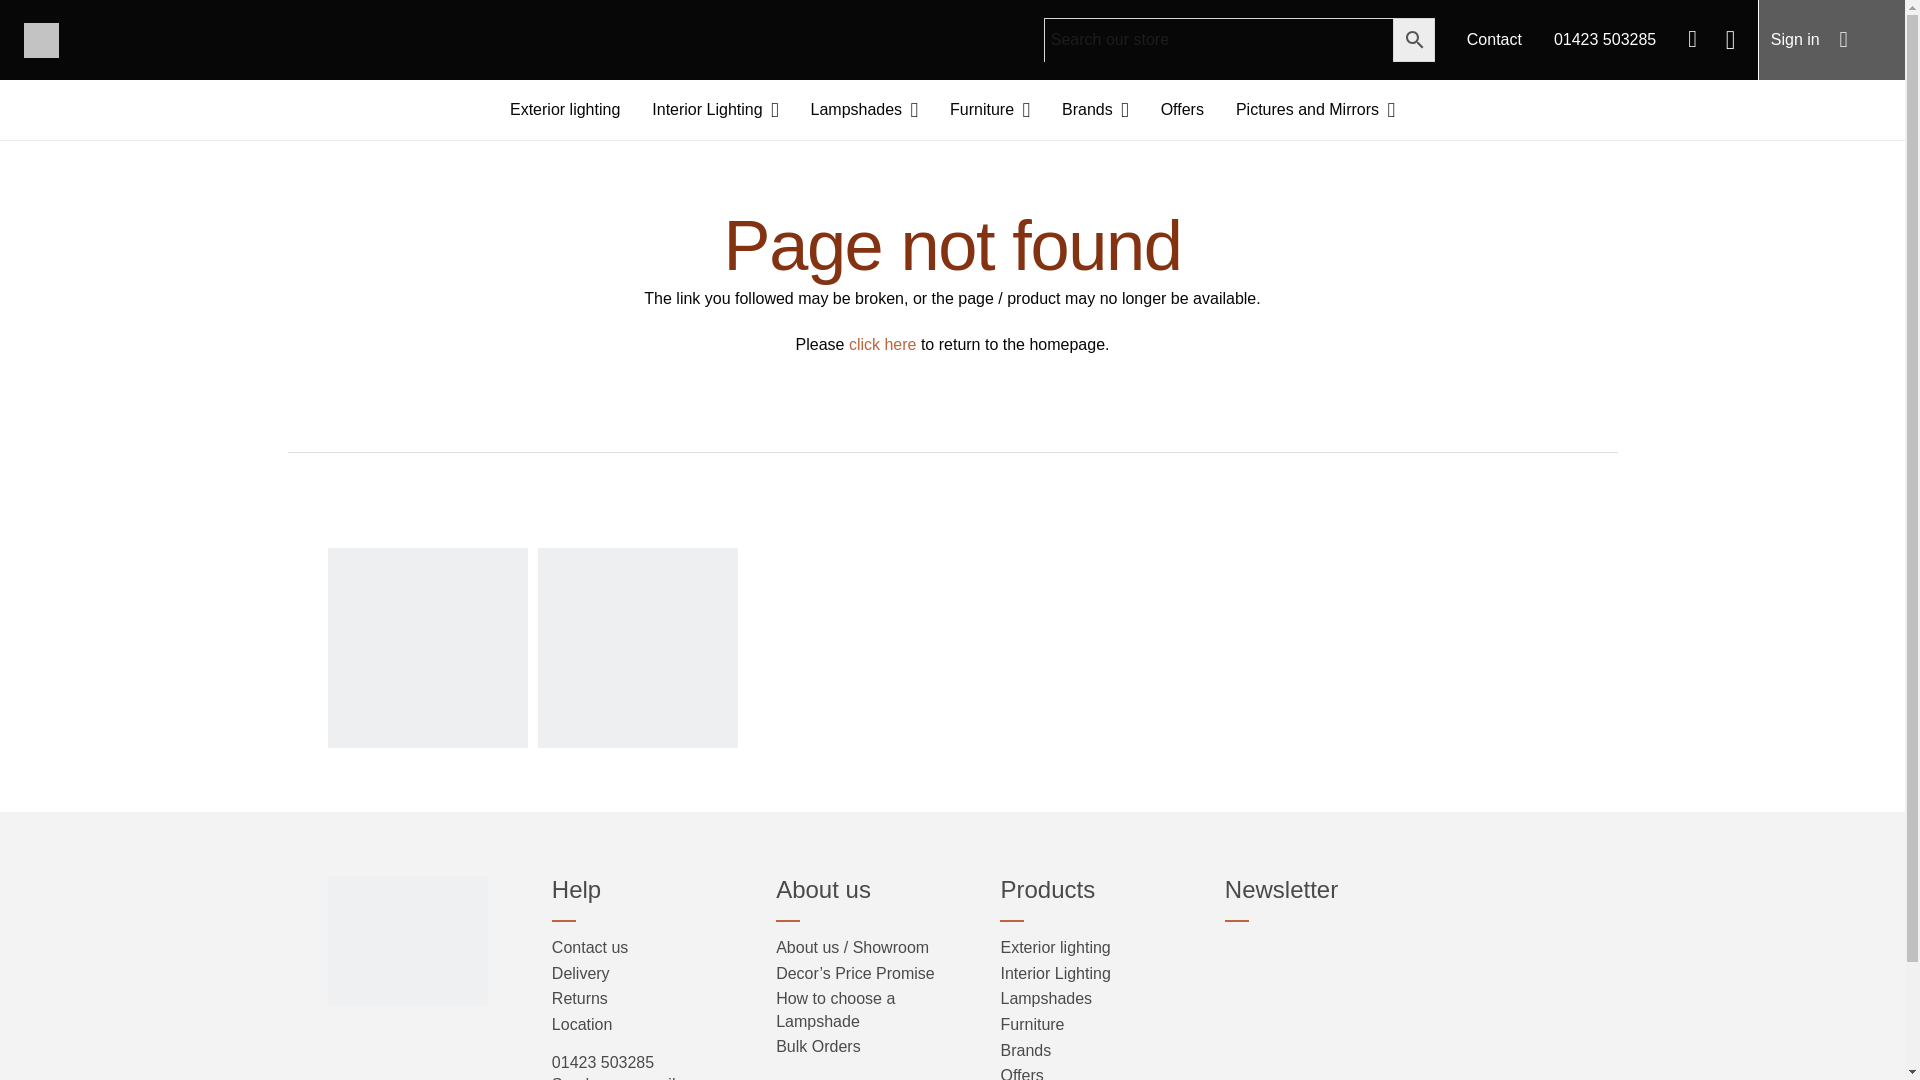 The image size is (1920, 1080). Describe the element at coordinates (1604, 39) in the screenshot. I see `01423 503285` at that location.